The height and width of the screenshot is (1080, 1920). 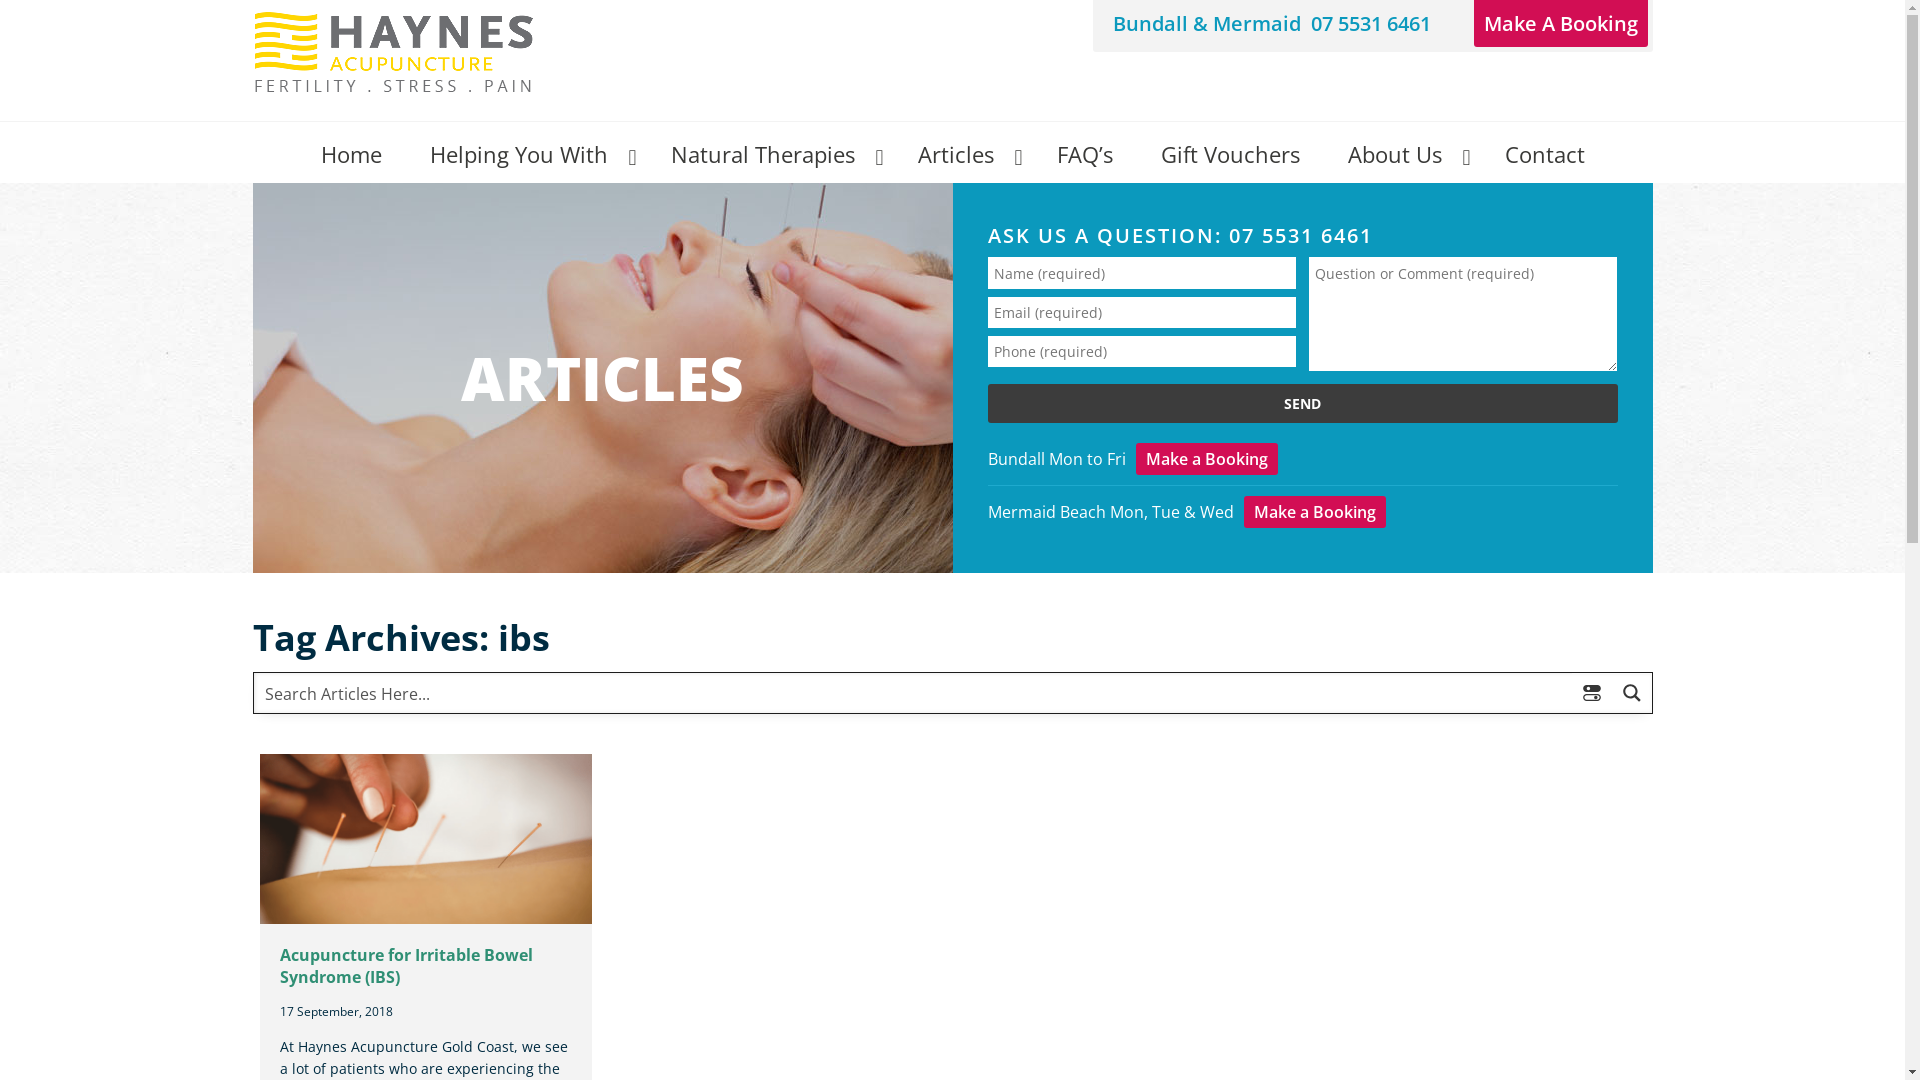 I want to click on Make A Booking, so click(x=1561, y=24).